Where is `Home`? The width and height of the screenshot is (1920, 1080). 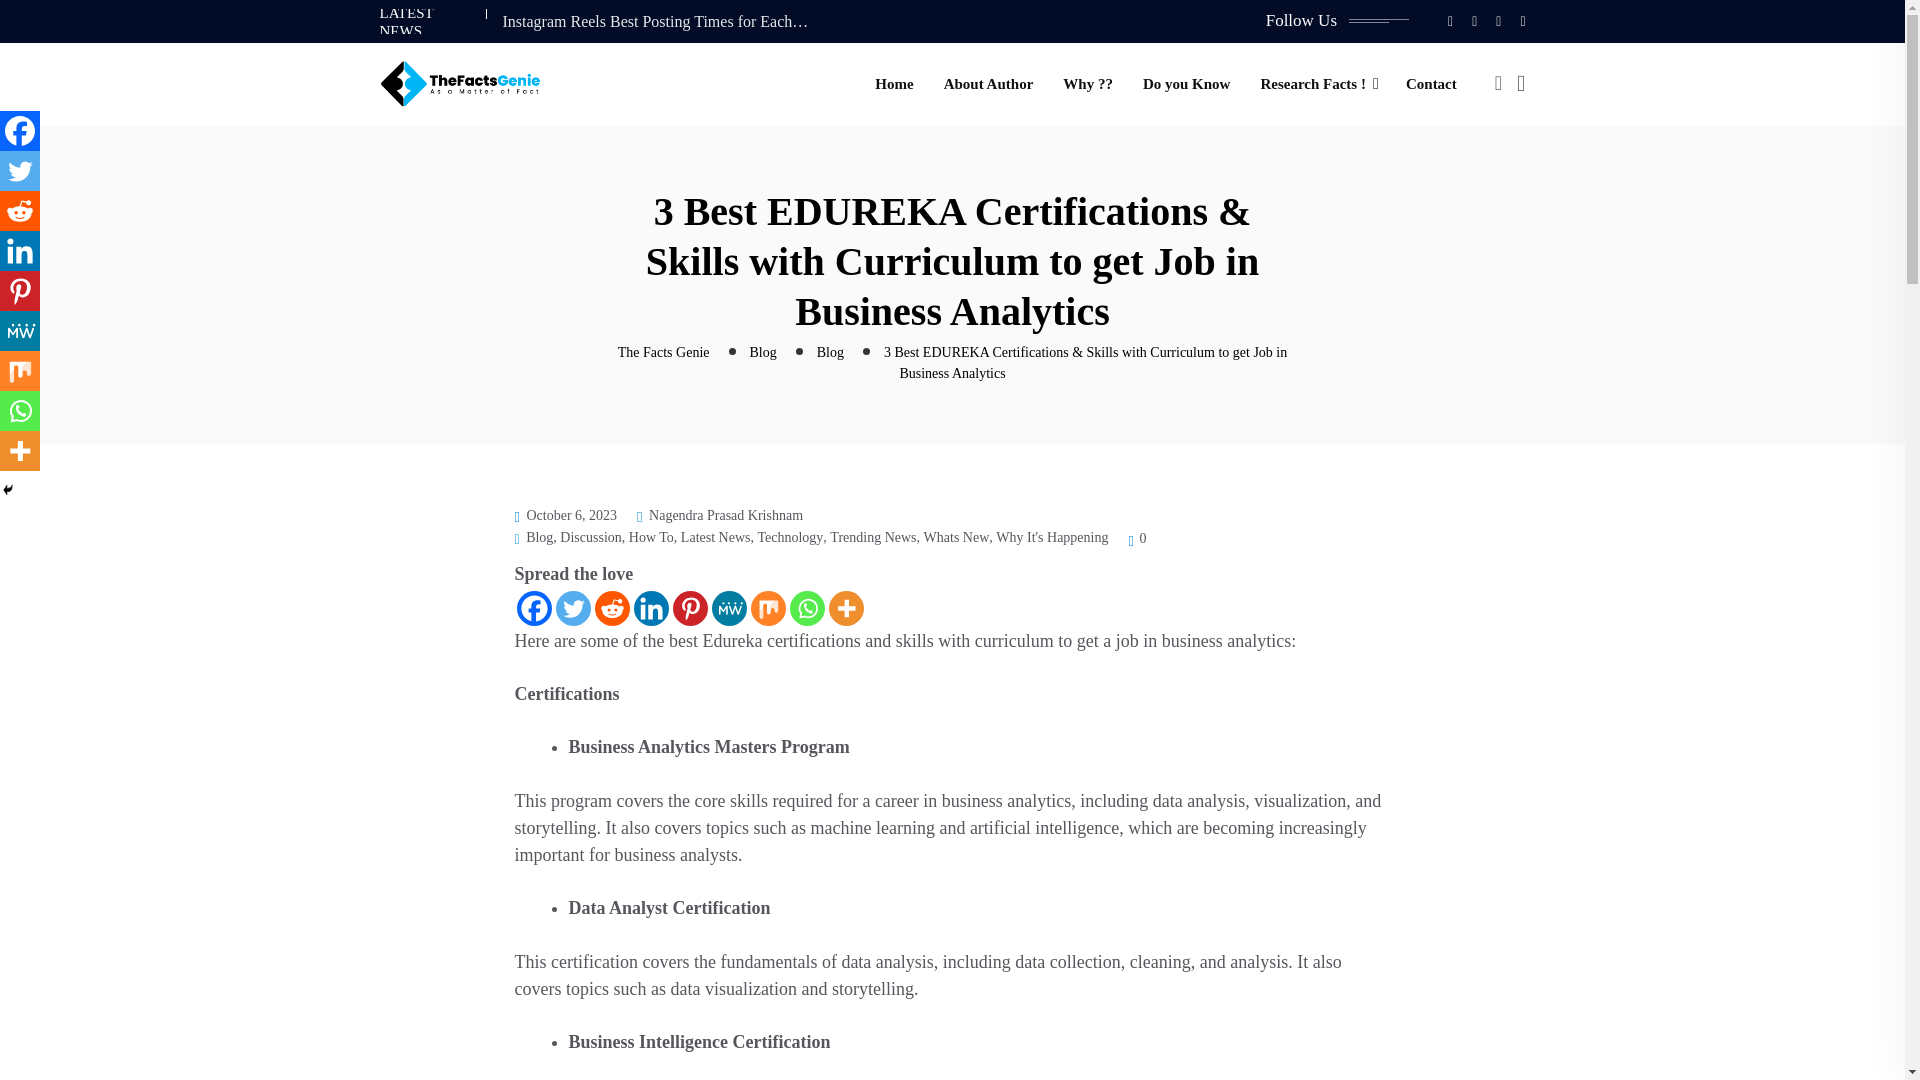
Home is located at coordinates (894, 84).